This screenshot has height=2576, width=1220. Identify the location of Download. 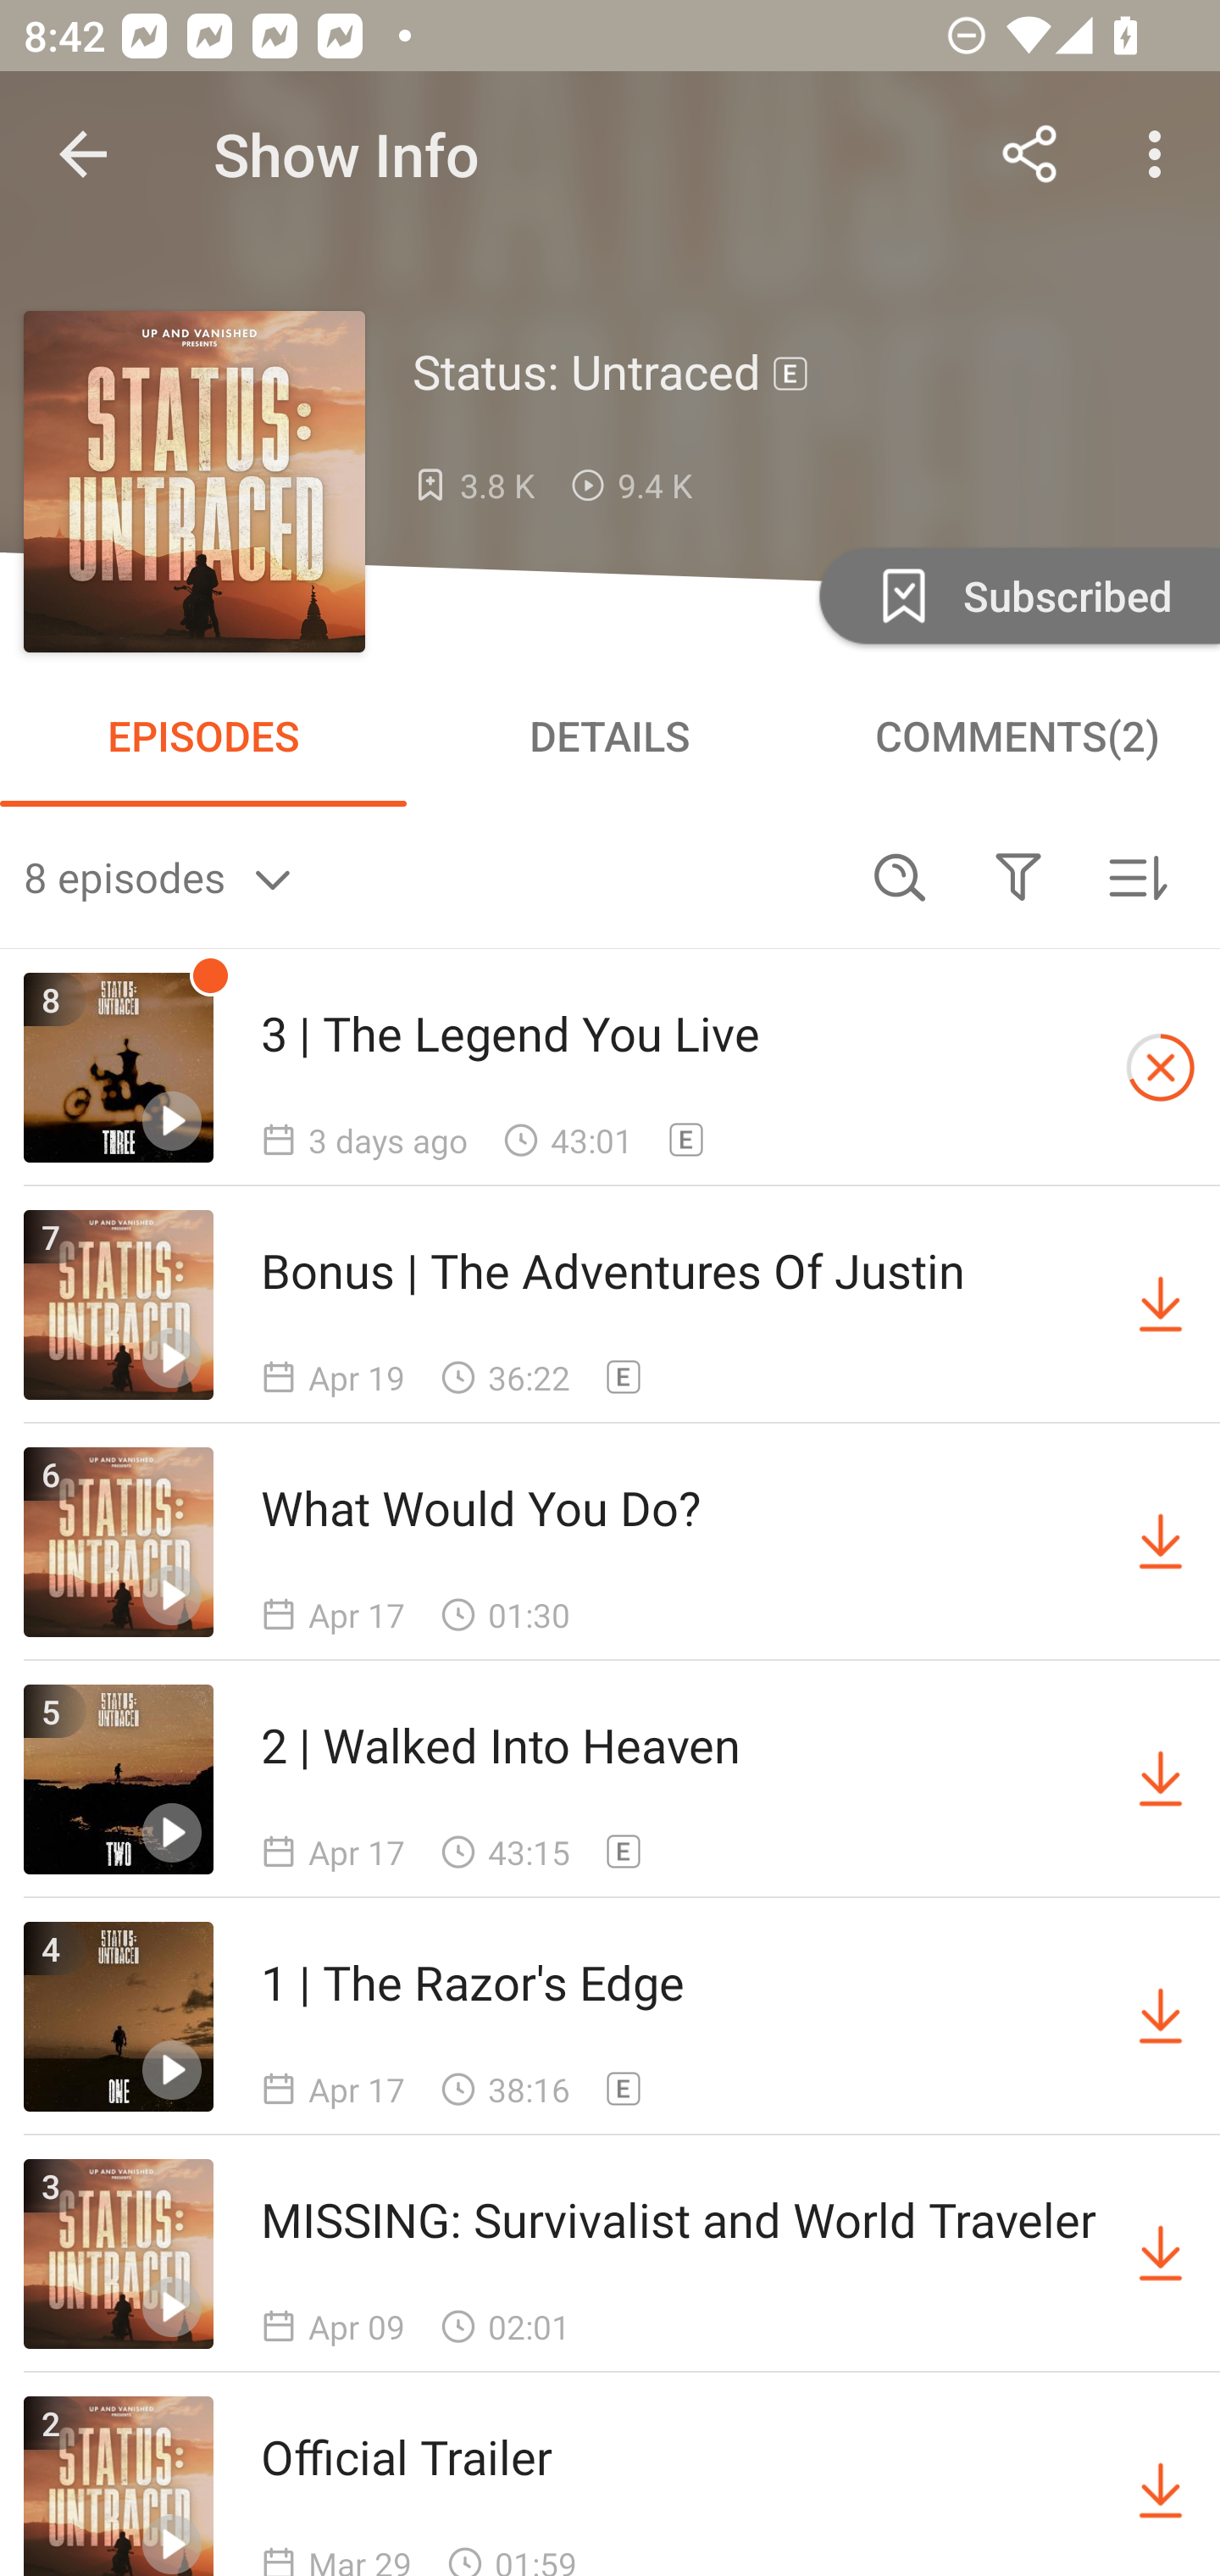
(1161, 1304).